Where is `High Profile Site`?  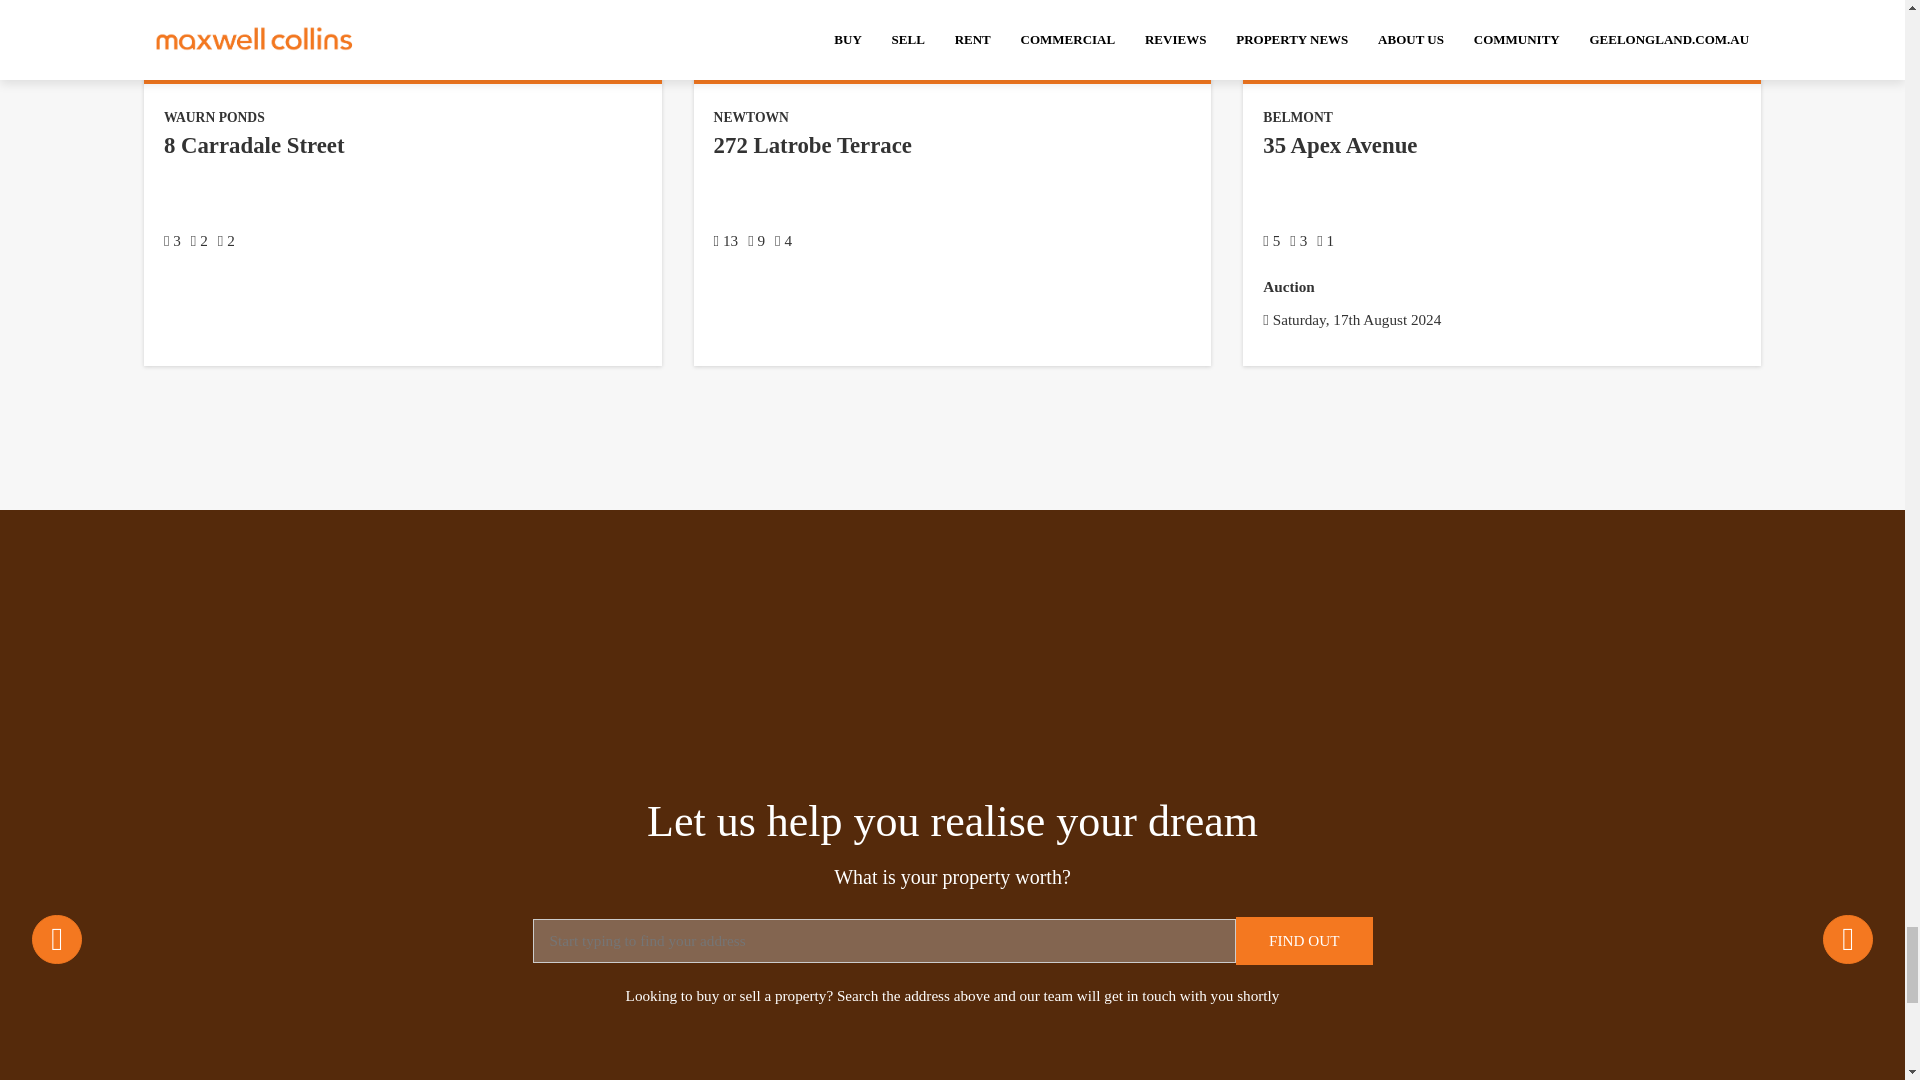 High Profile Site is located at coordinates (952, 10).